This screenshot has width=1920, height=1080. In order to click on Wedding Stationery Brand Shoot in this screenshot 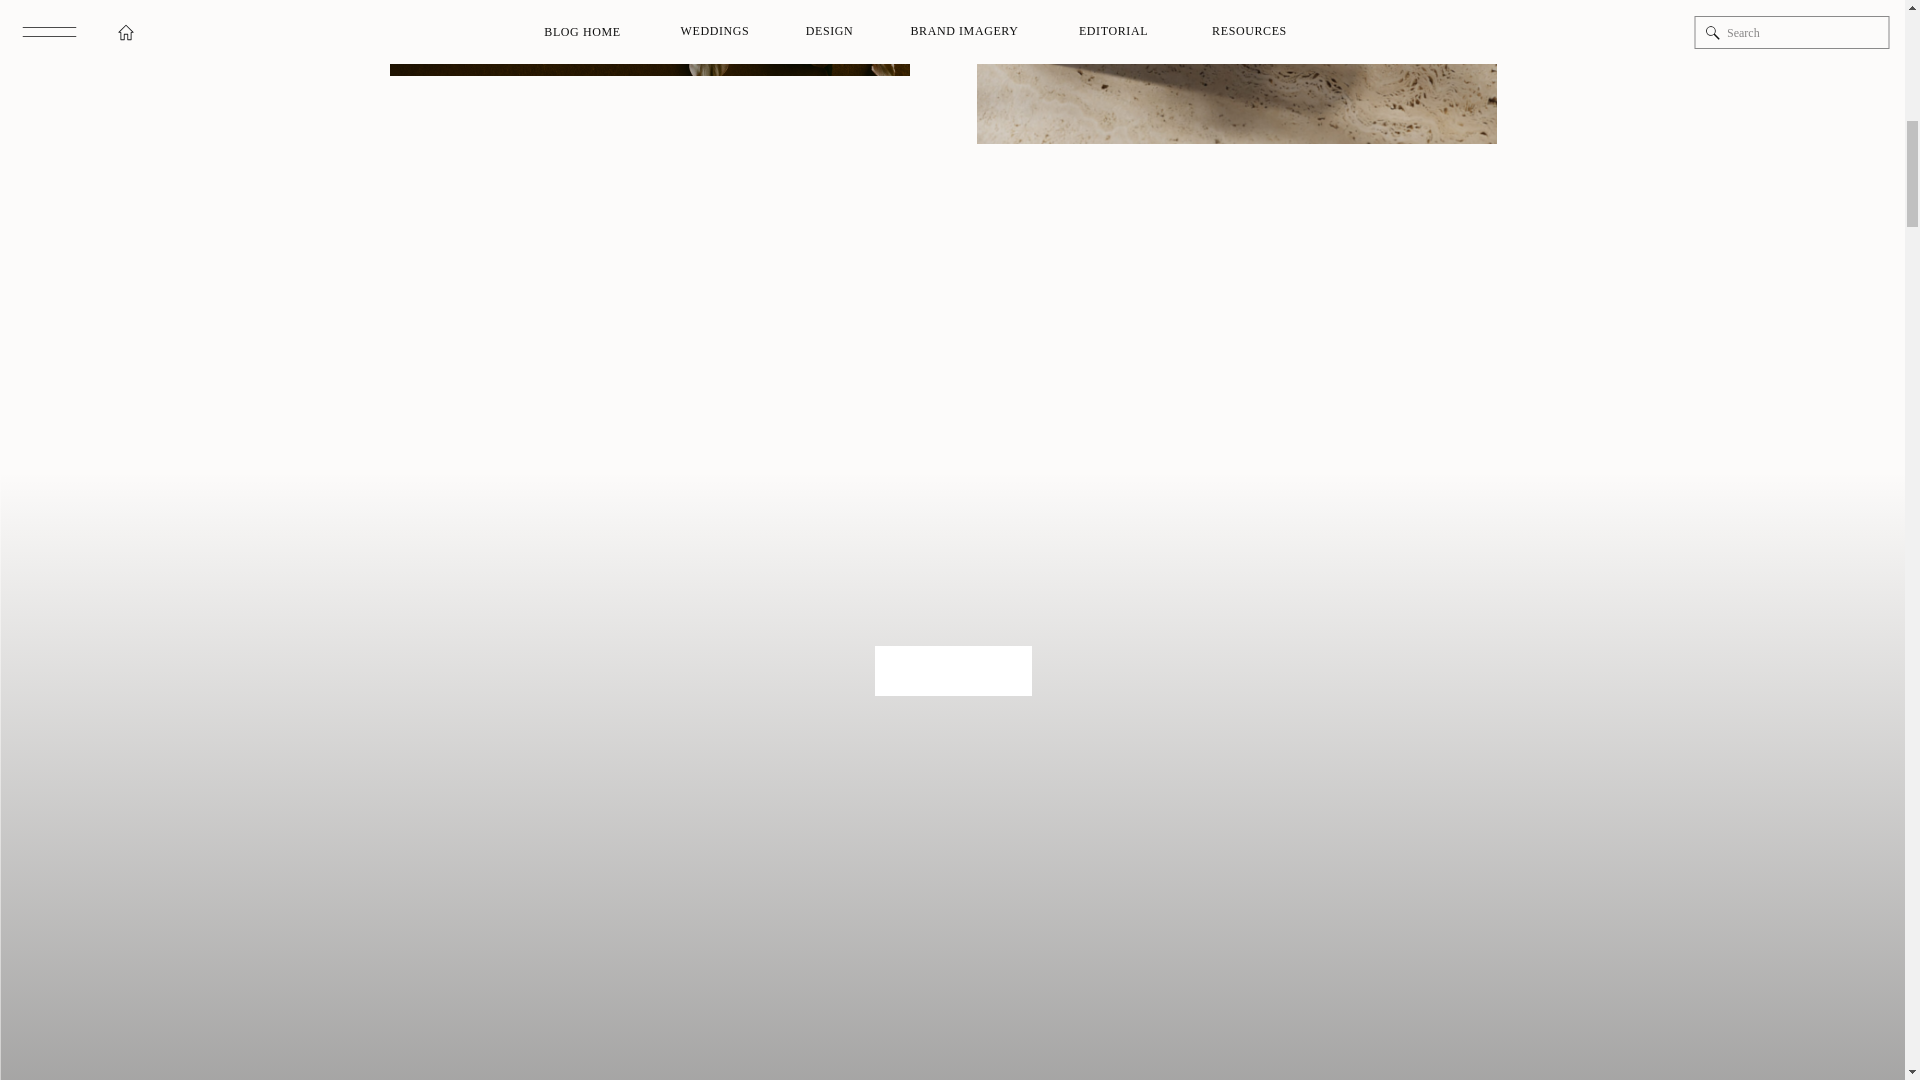, I will do `click(650, 38)`.